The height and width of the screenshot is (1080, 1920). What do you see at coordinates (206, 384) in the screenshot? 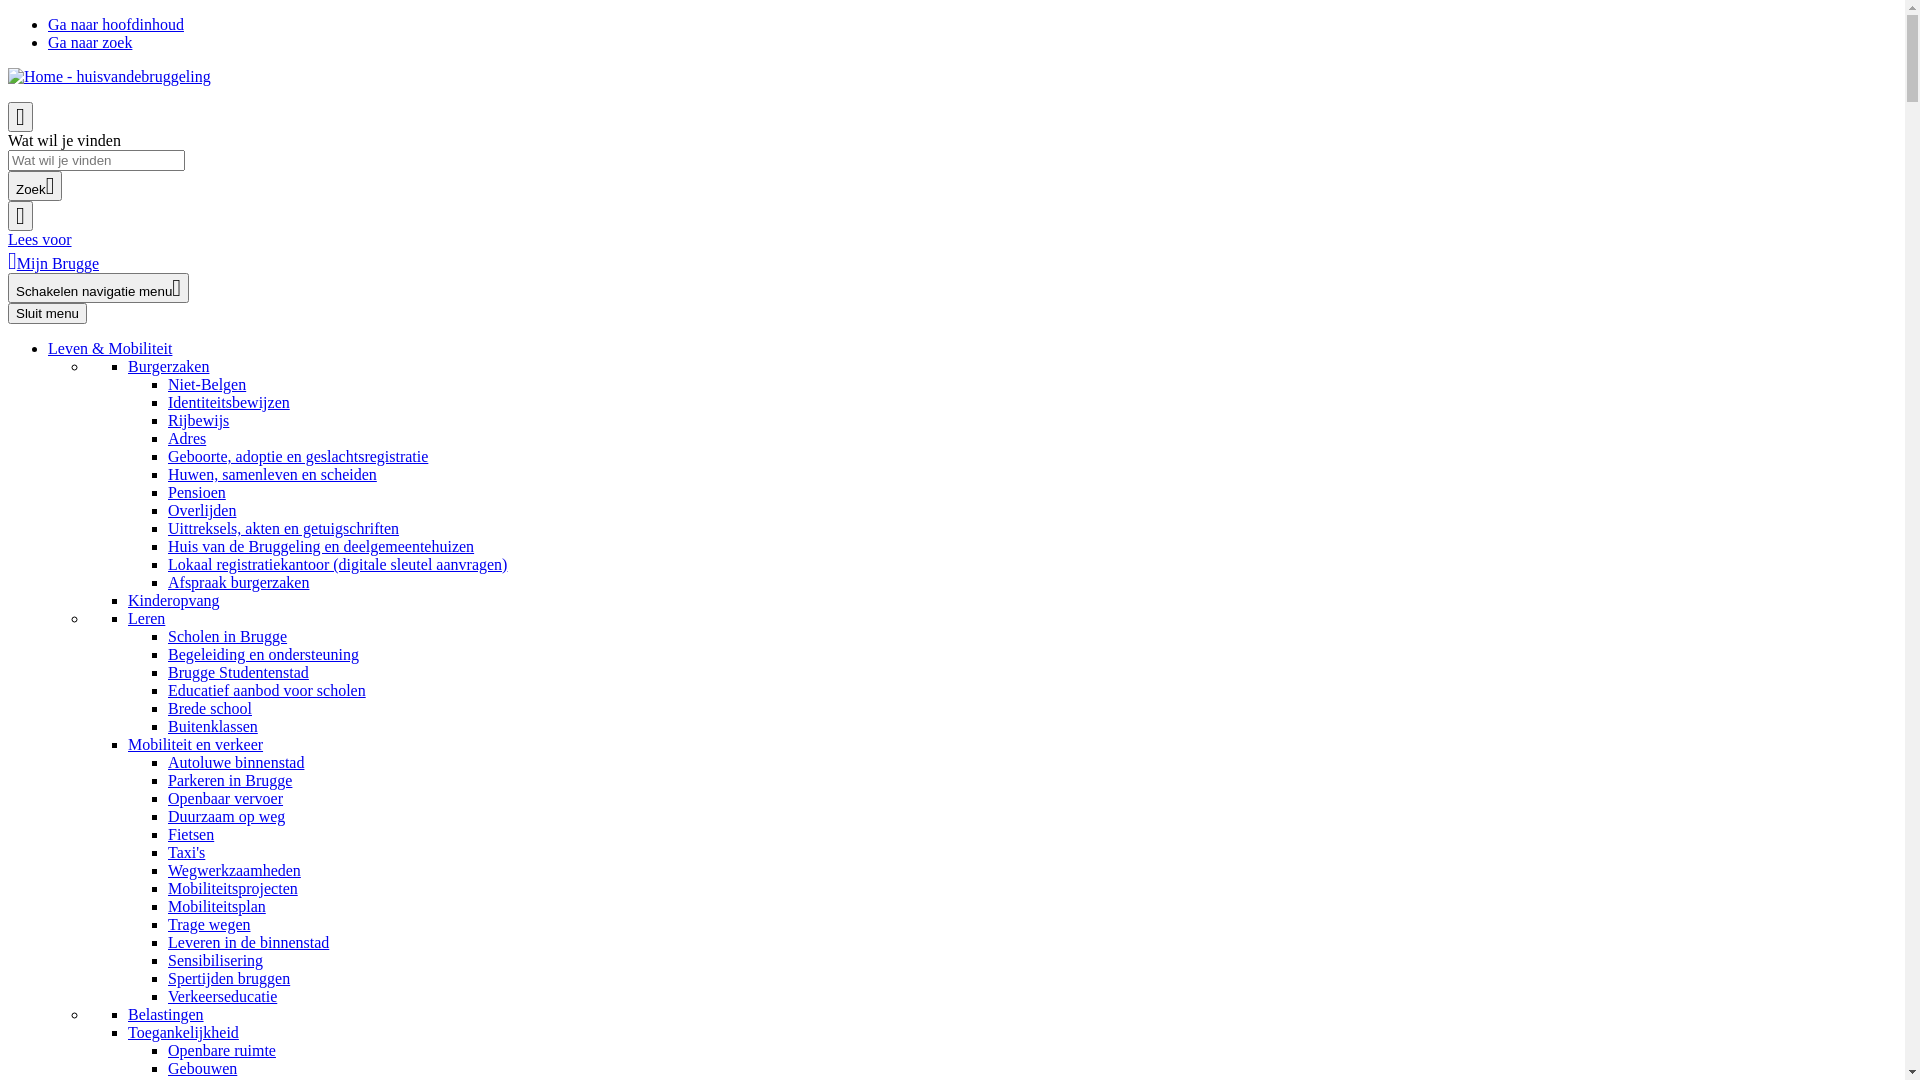
I see `Niet-Belgen` at bounding box center [206, 384].